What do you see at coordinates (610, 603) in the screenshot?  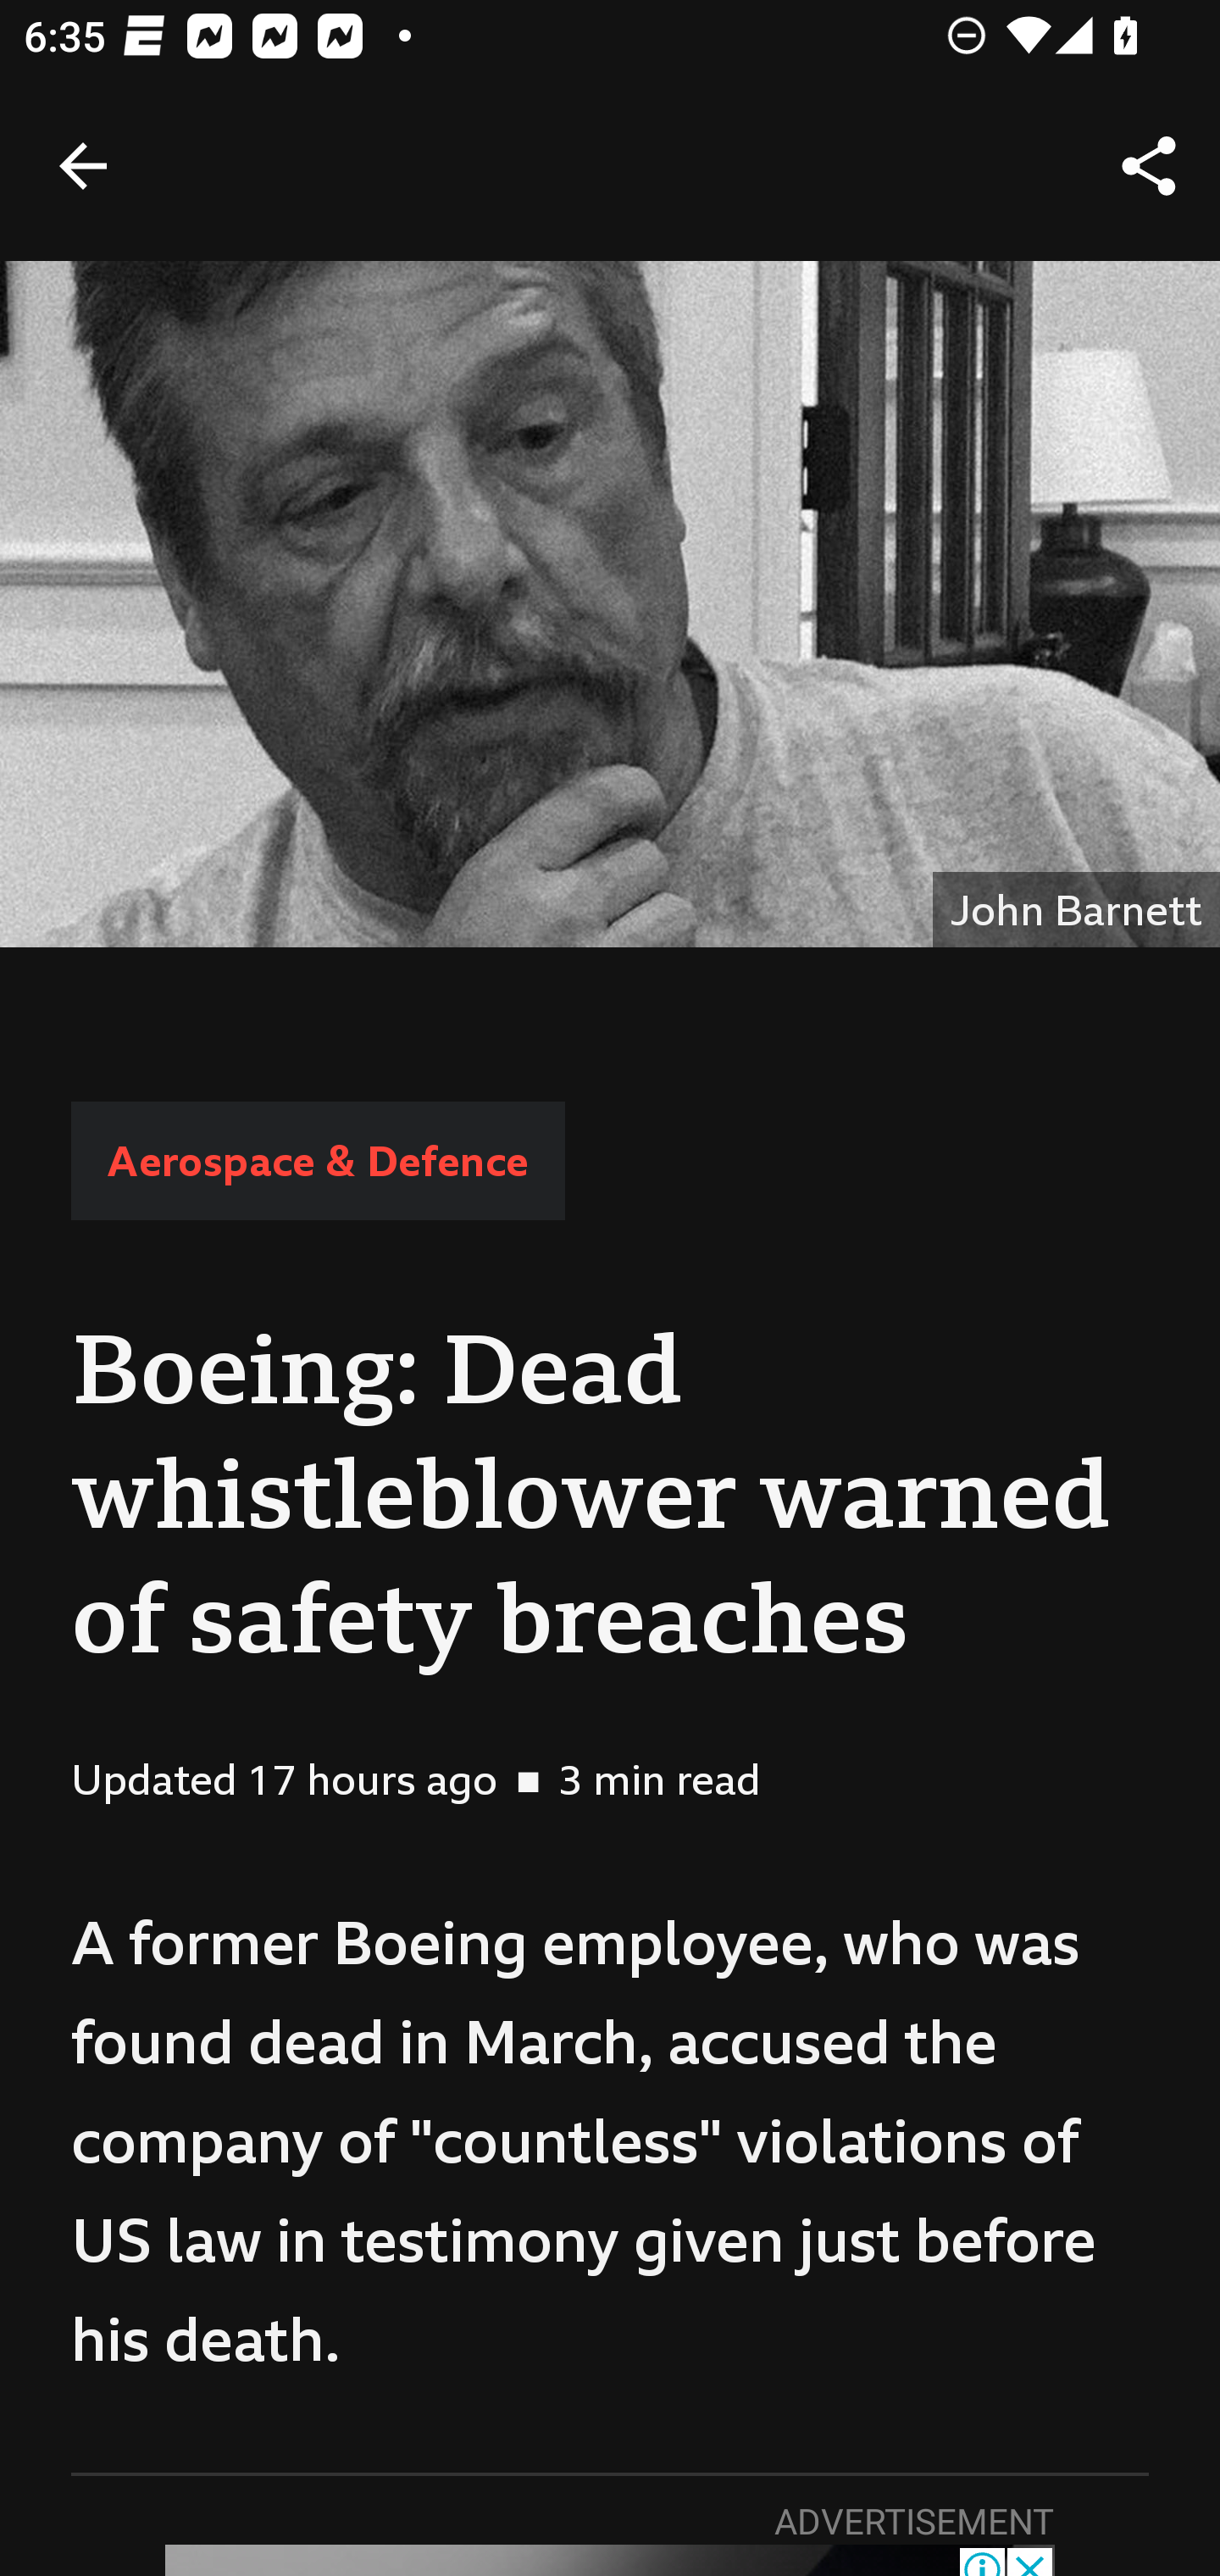 I see `John Barnett` at bounding box center [610, 603].